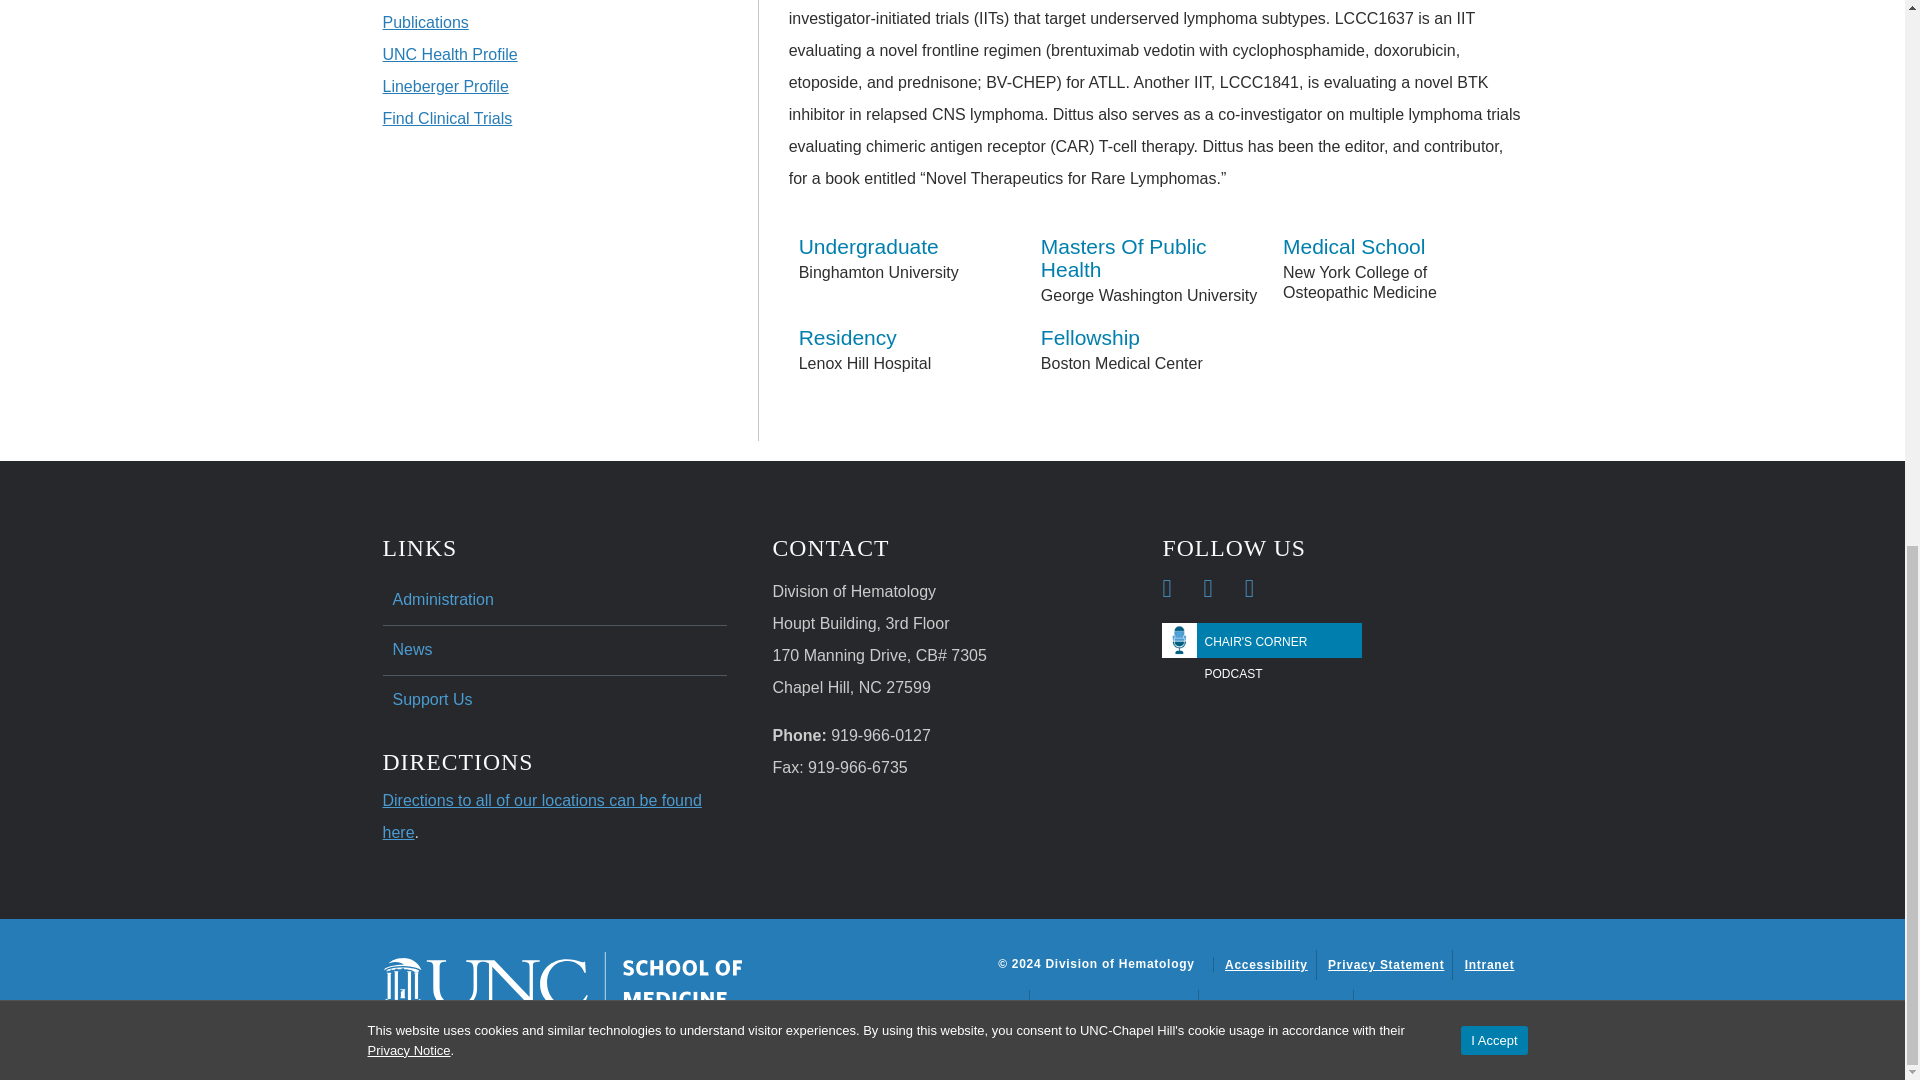  Describe the element at coordinates (554, 700) in the screenshot. I see `Support Us` at that location.